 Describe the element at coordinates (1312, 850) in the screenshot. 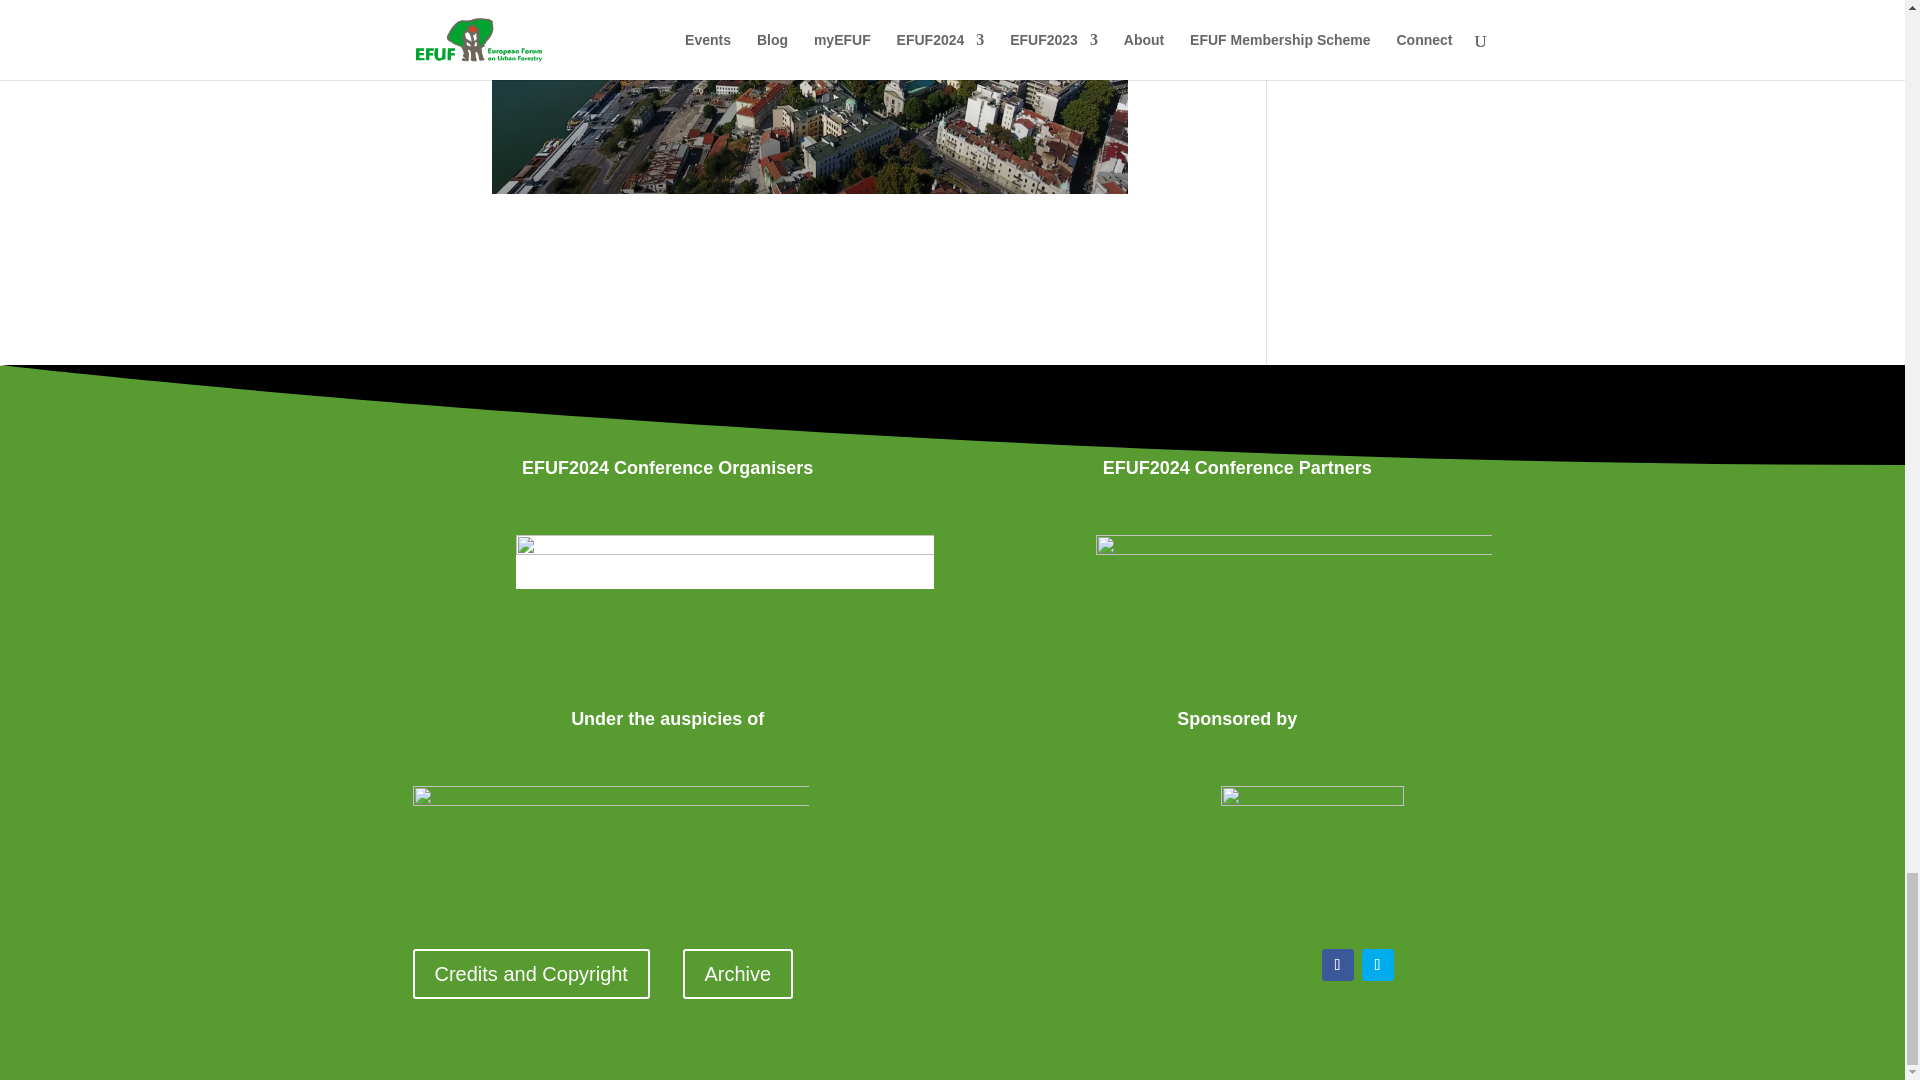

I see `Zagreb Tourist` at that location.